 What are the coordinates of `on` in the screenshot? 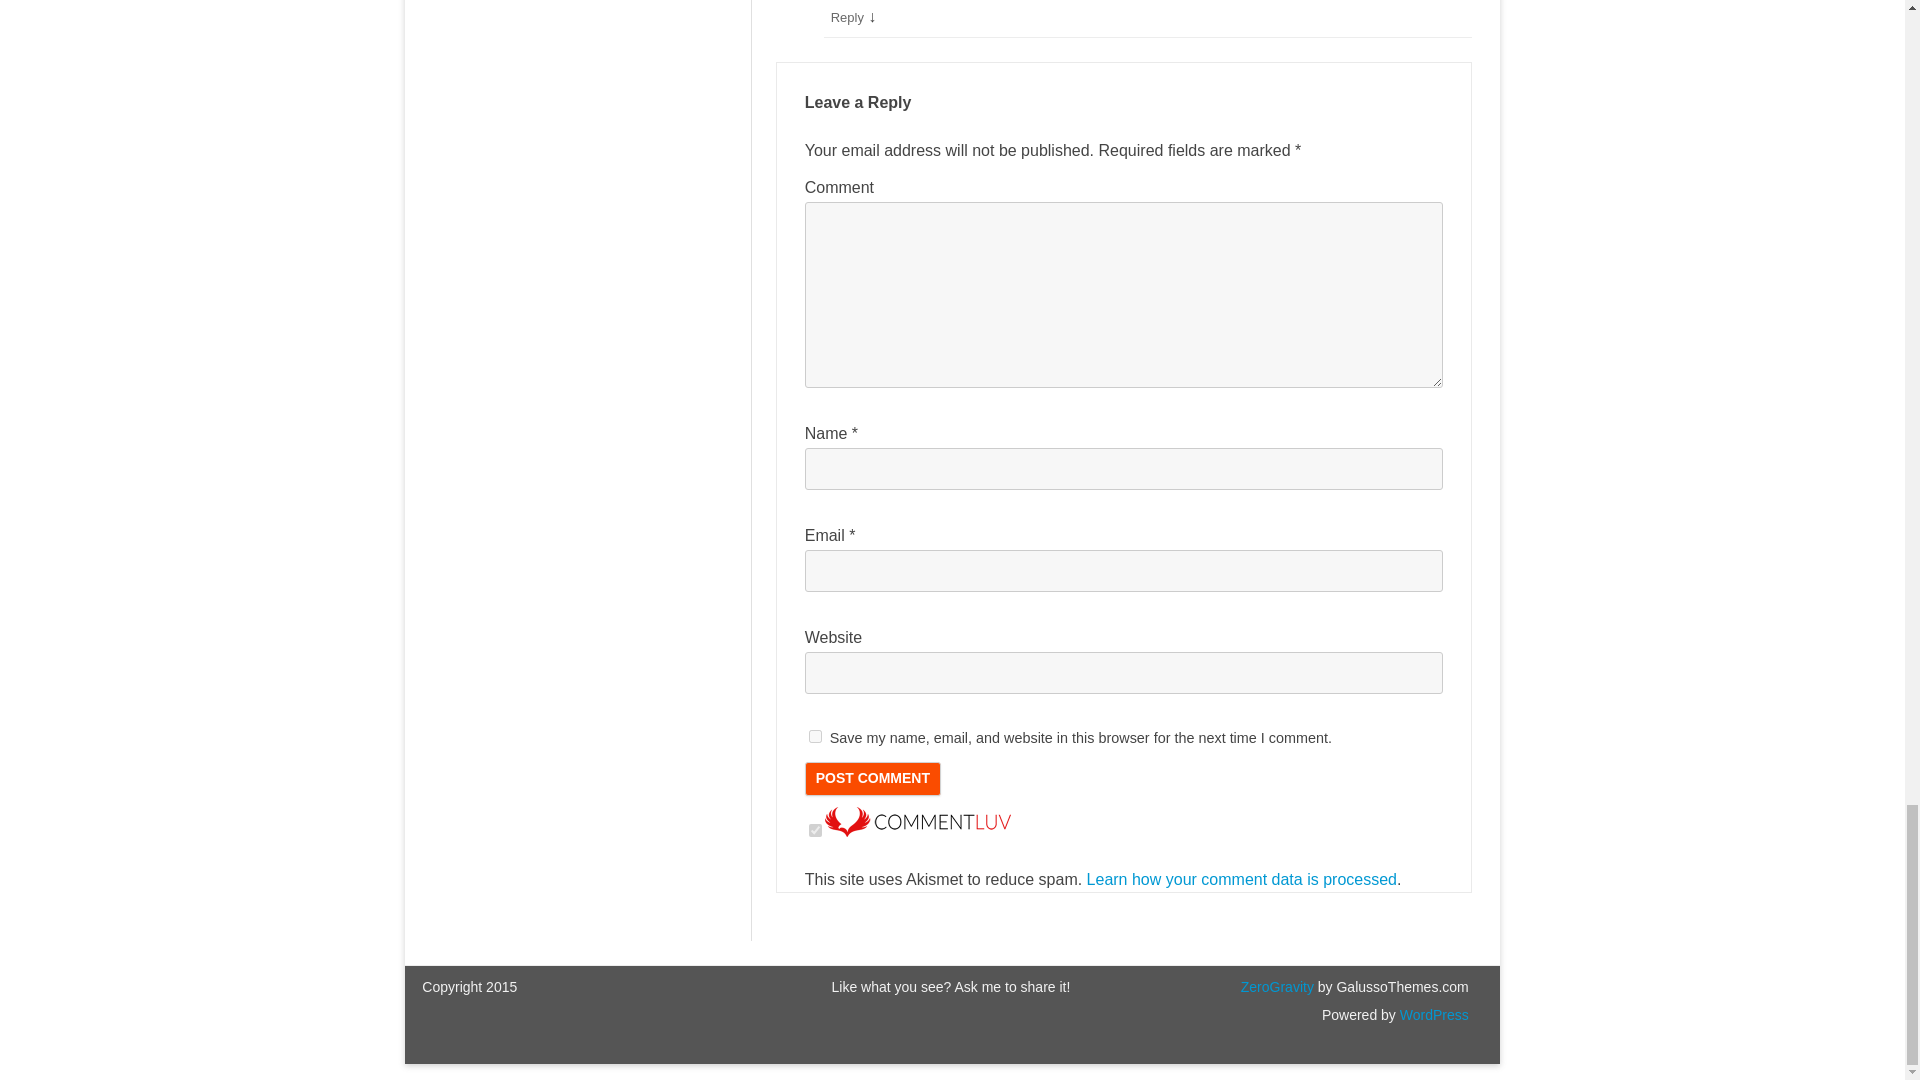 It's located at (814, 830).